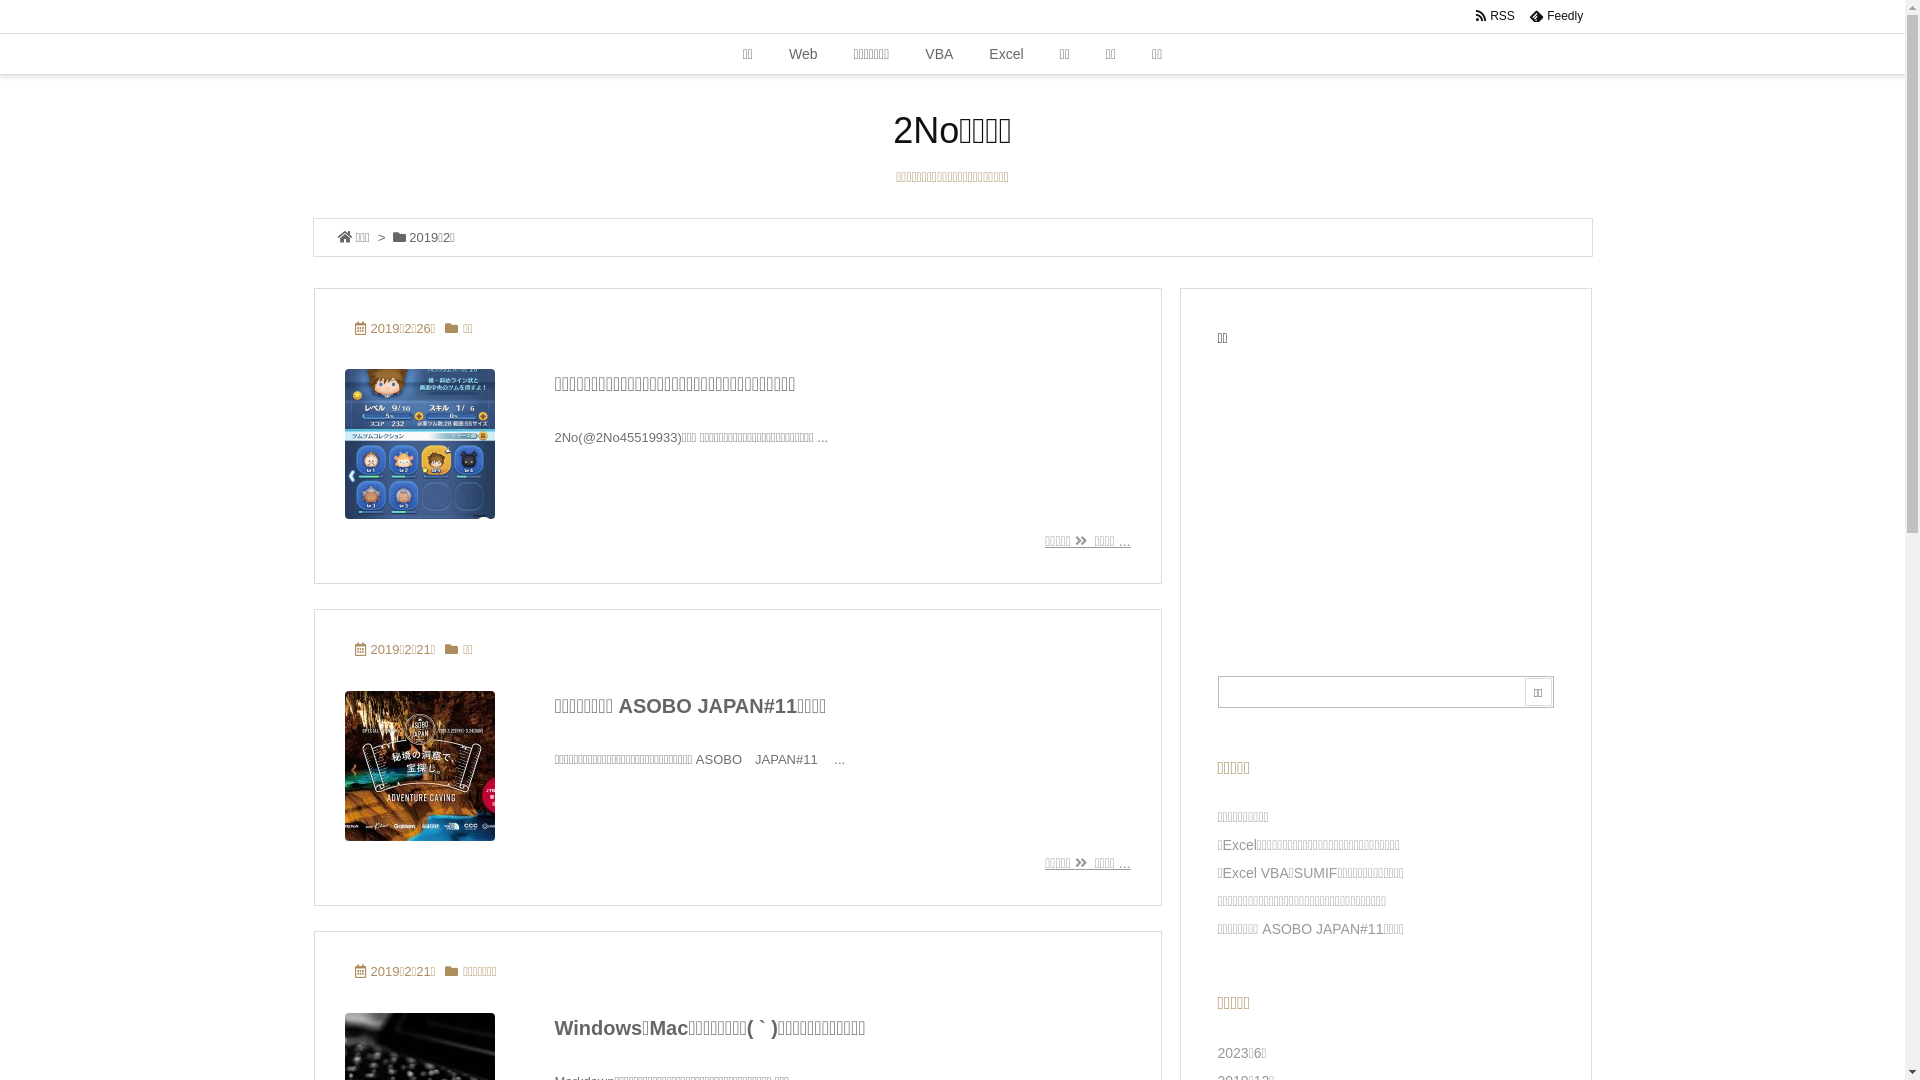 The width and height of the screenshot is (1920, 1080). Describe the element at coordinates (1495, 16) in the screenshot. I see `  RSS ` at that location.